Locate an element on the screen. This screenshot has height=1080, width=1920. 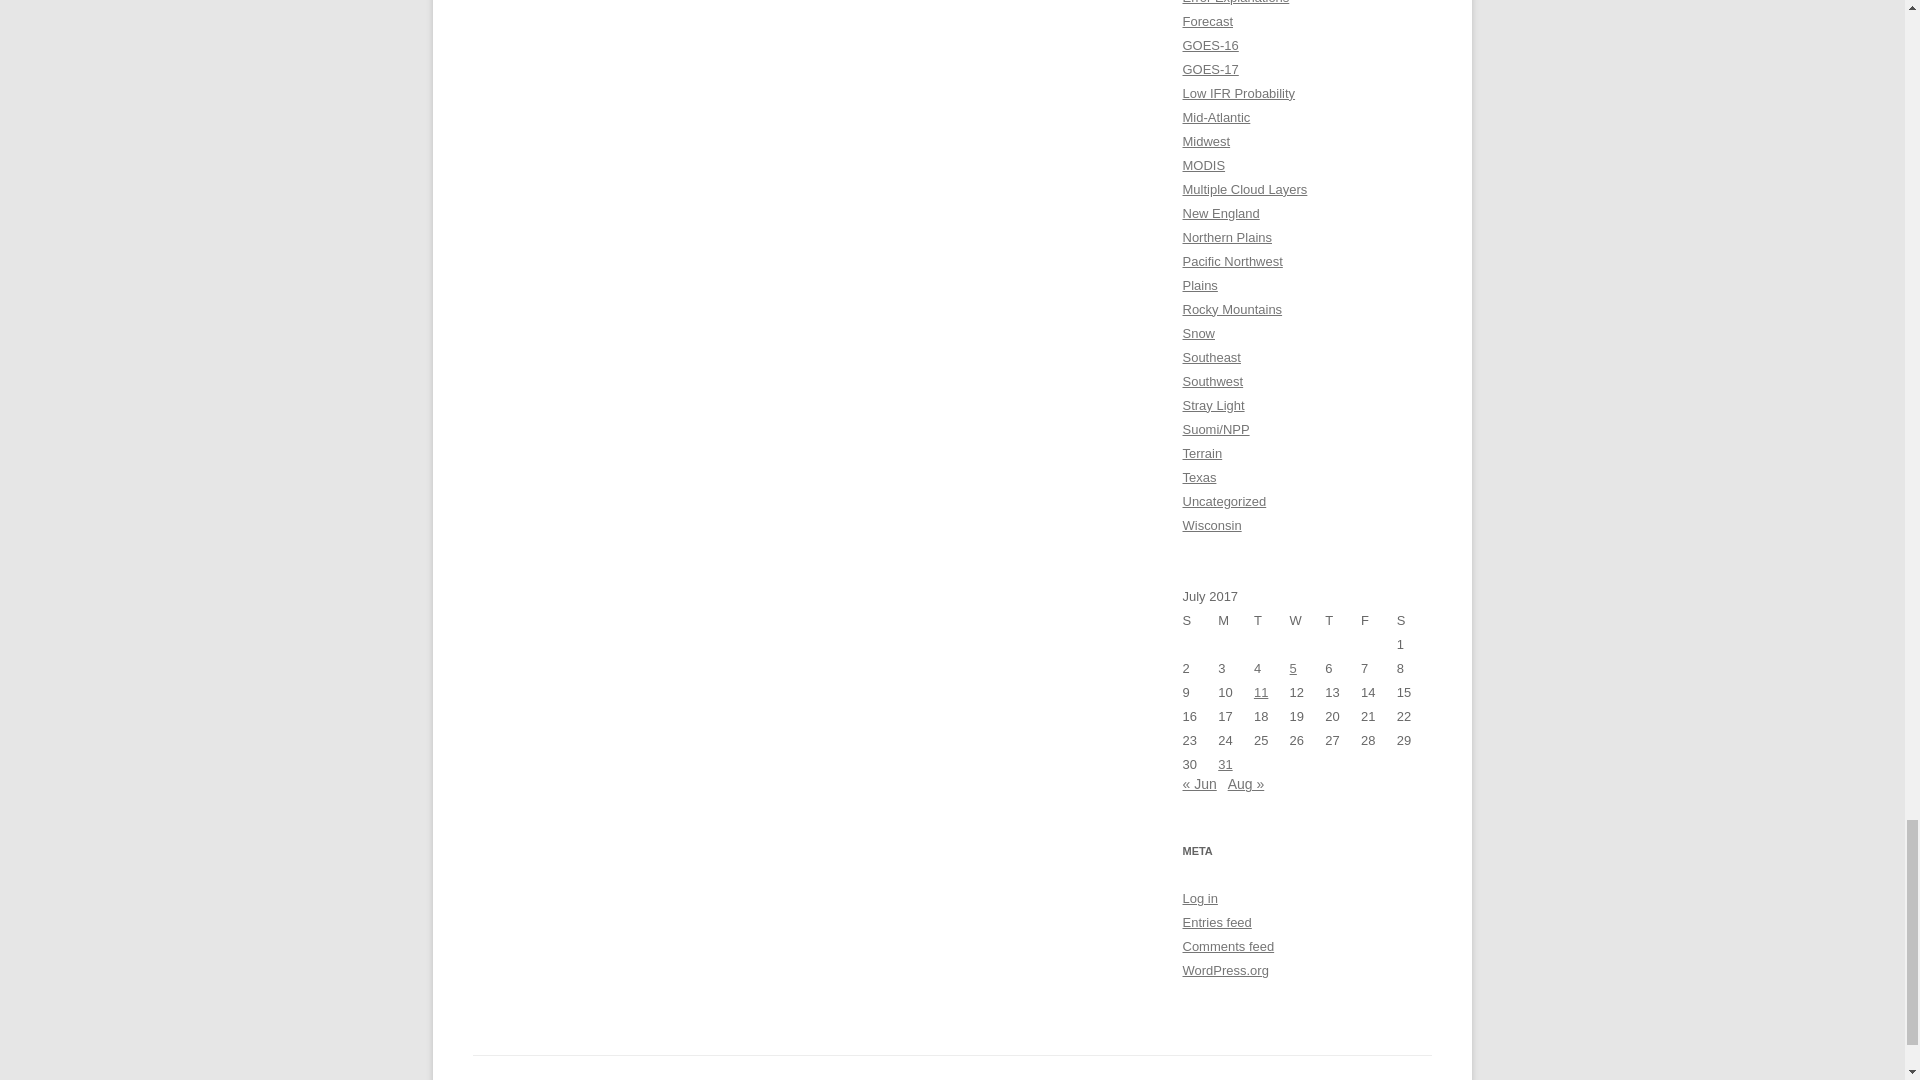
Sunday is located at coordinates (1200, 620).